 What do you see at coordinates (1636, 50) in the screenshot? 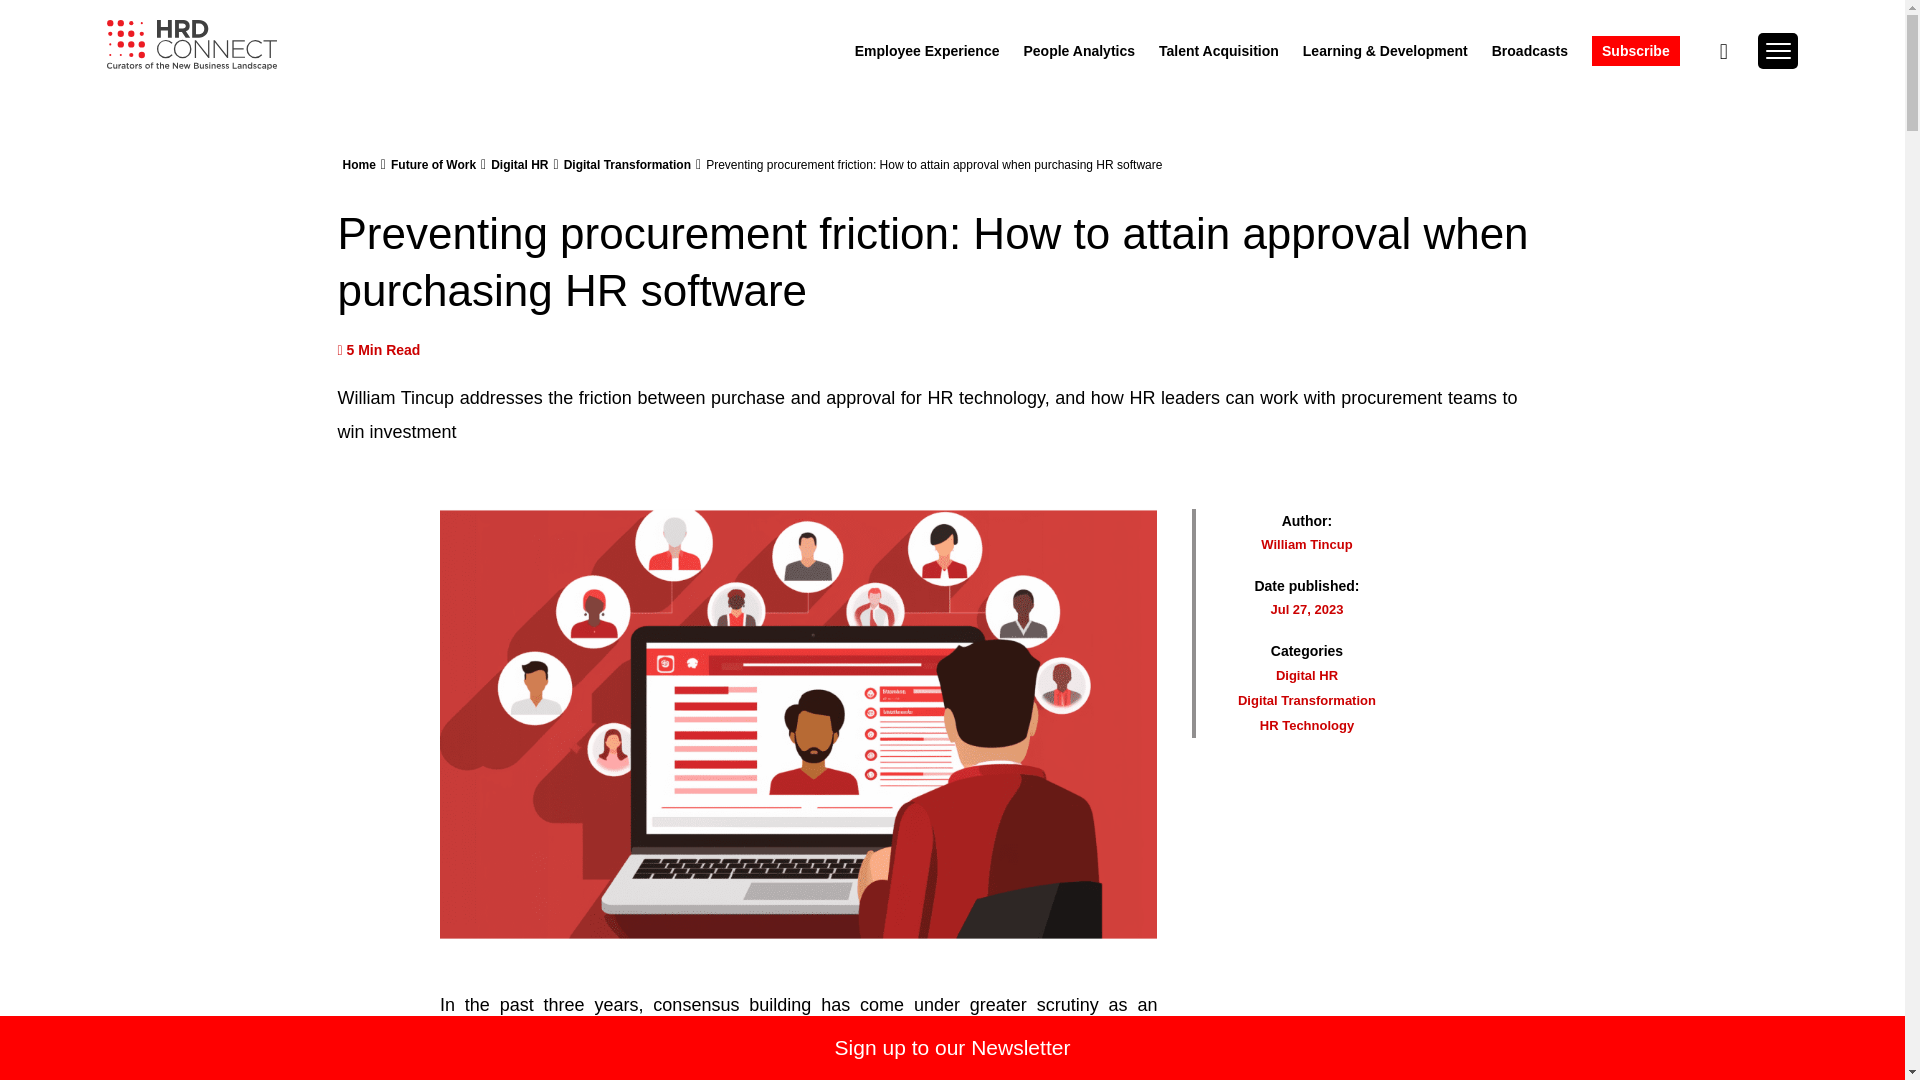
I see `Subscribe` at bounding box center [1636, 50].